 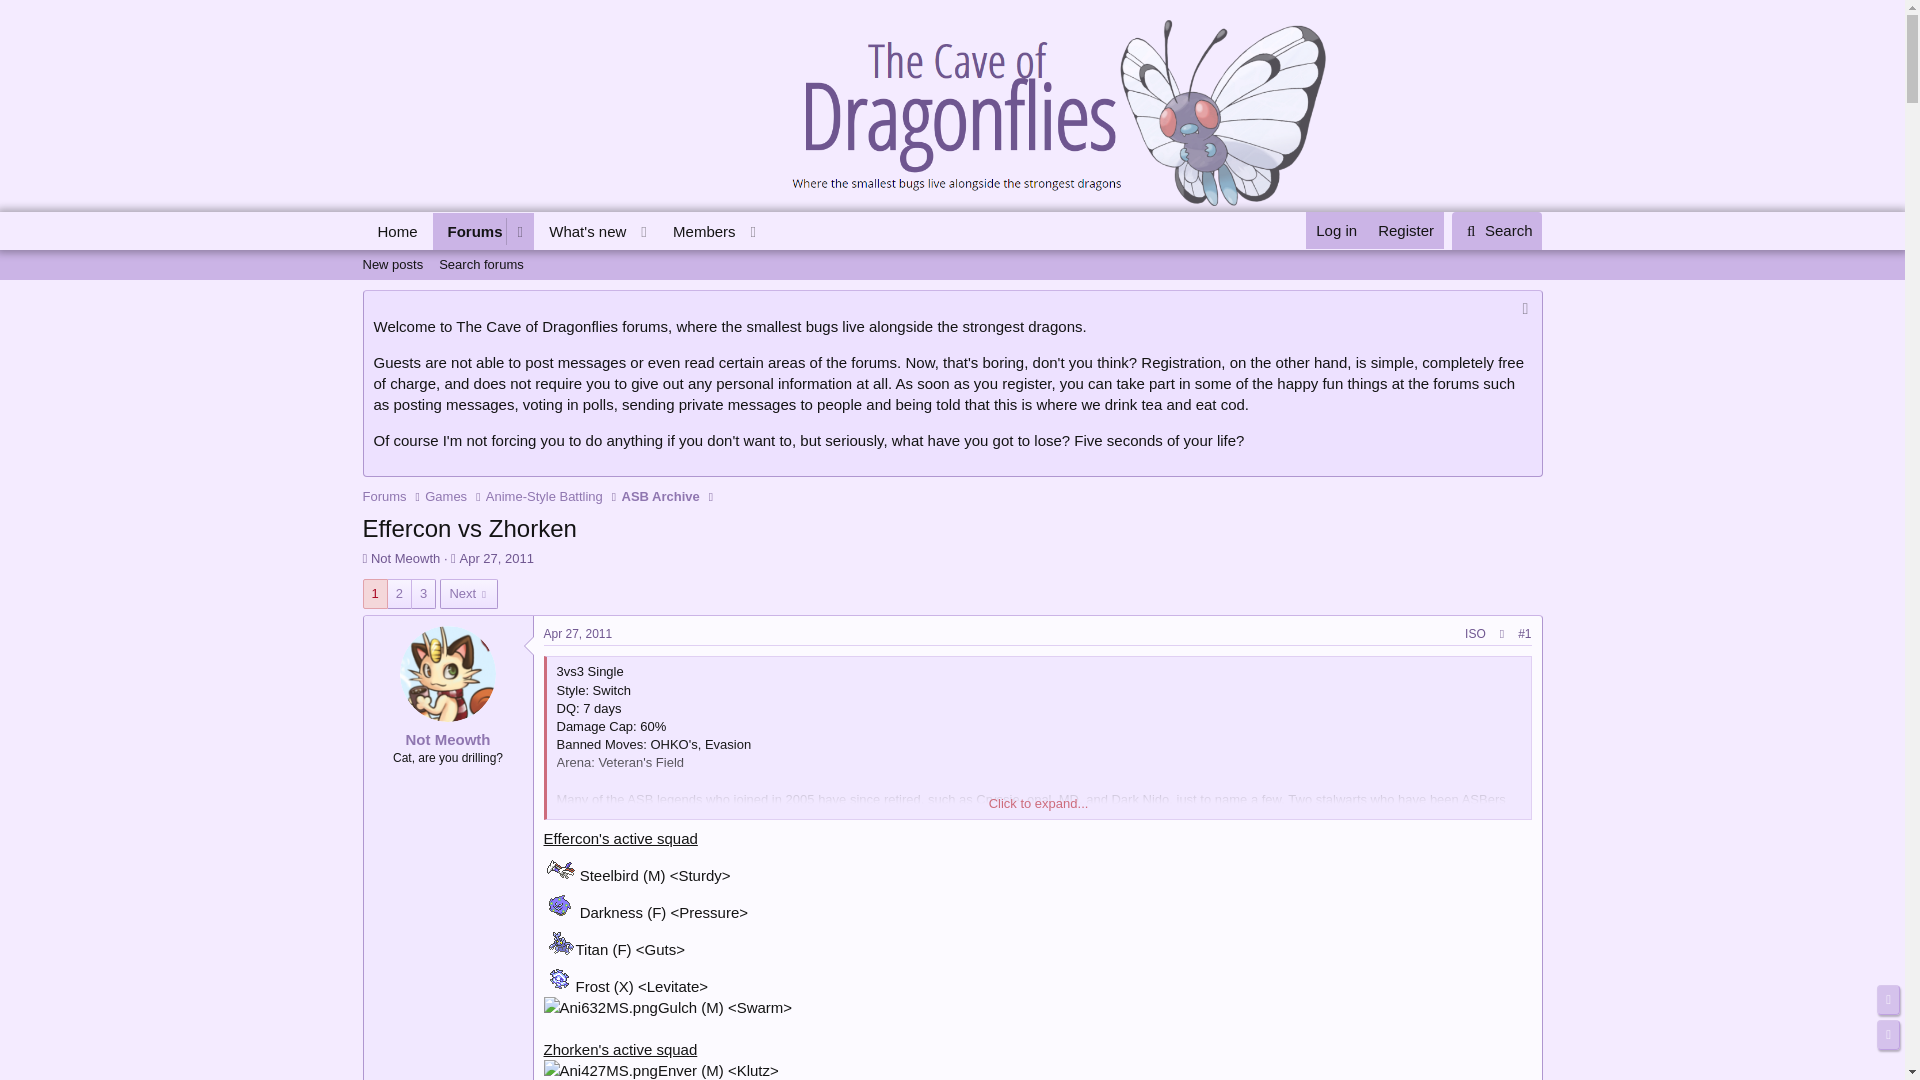 I want to click on Not Meowth, so click(x=564, y=253).